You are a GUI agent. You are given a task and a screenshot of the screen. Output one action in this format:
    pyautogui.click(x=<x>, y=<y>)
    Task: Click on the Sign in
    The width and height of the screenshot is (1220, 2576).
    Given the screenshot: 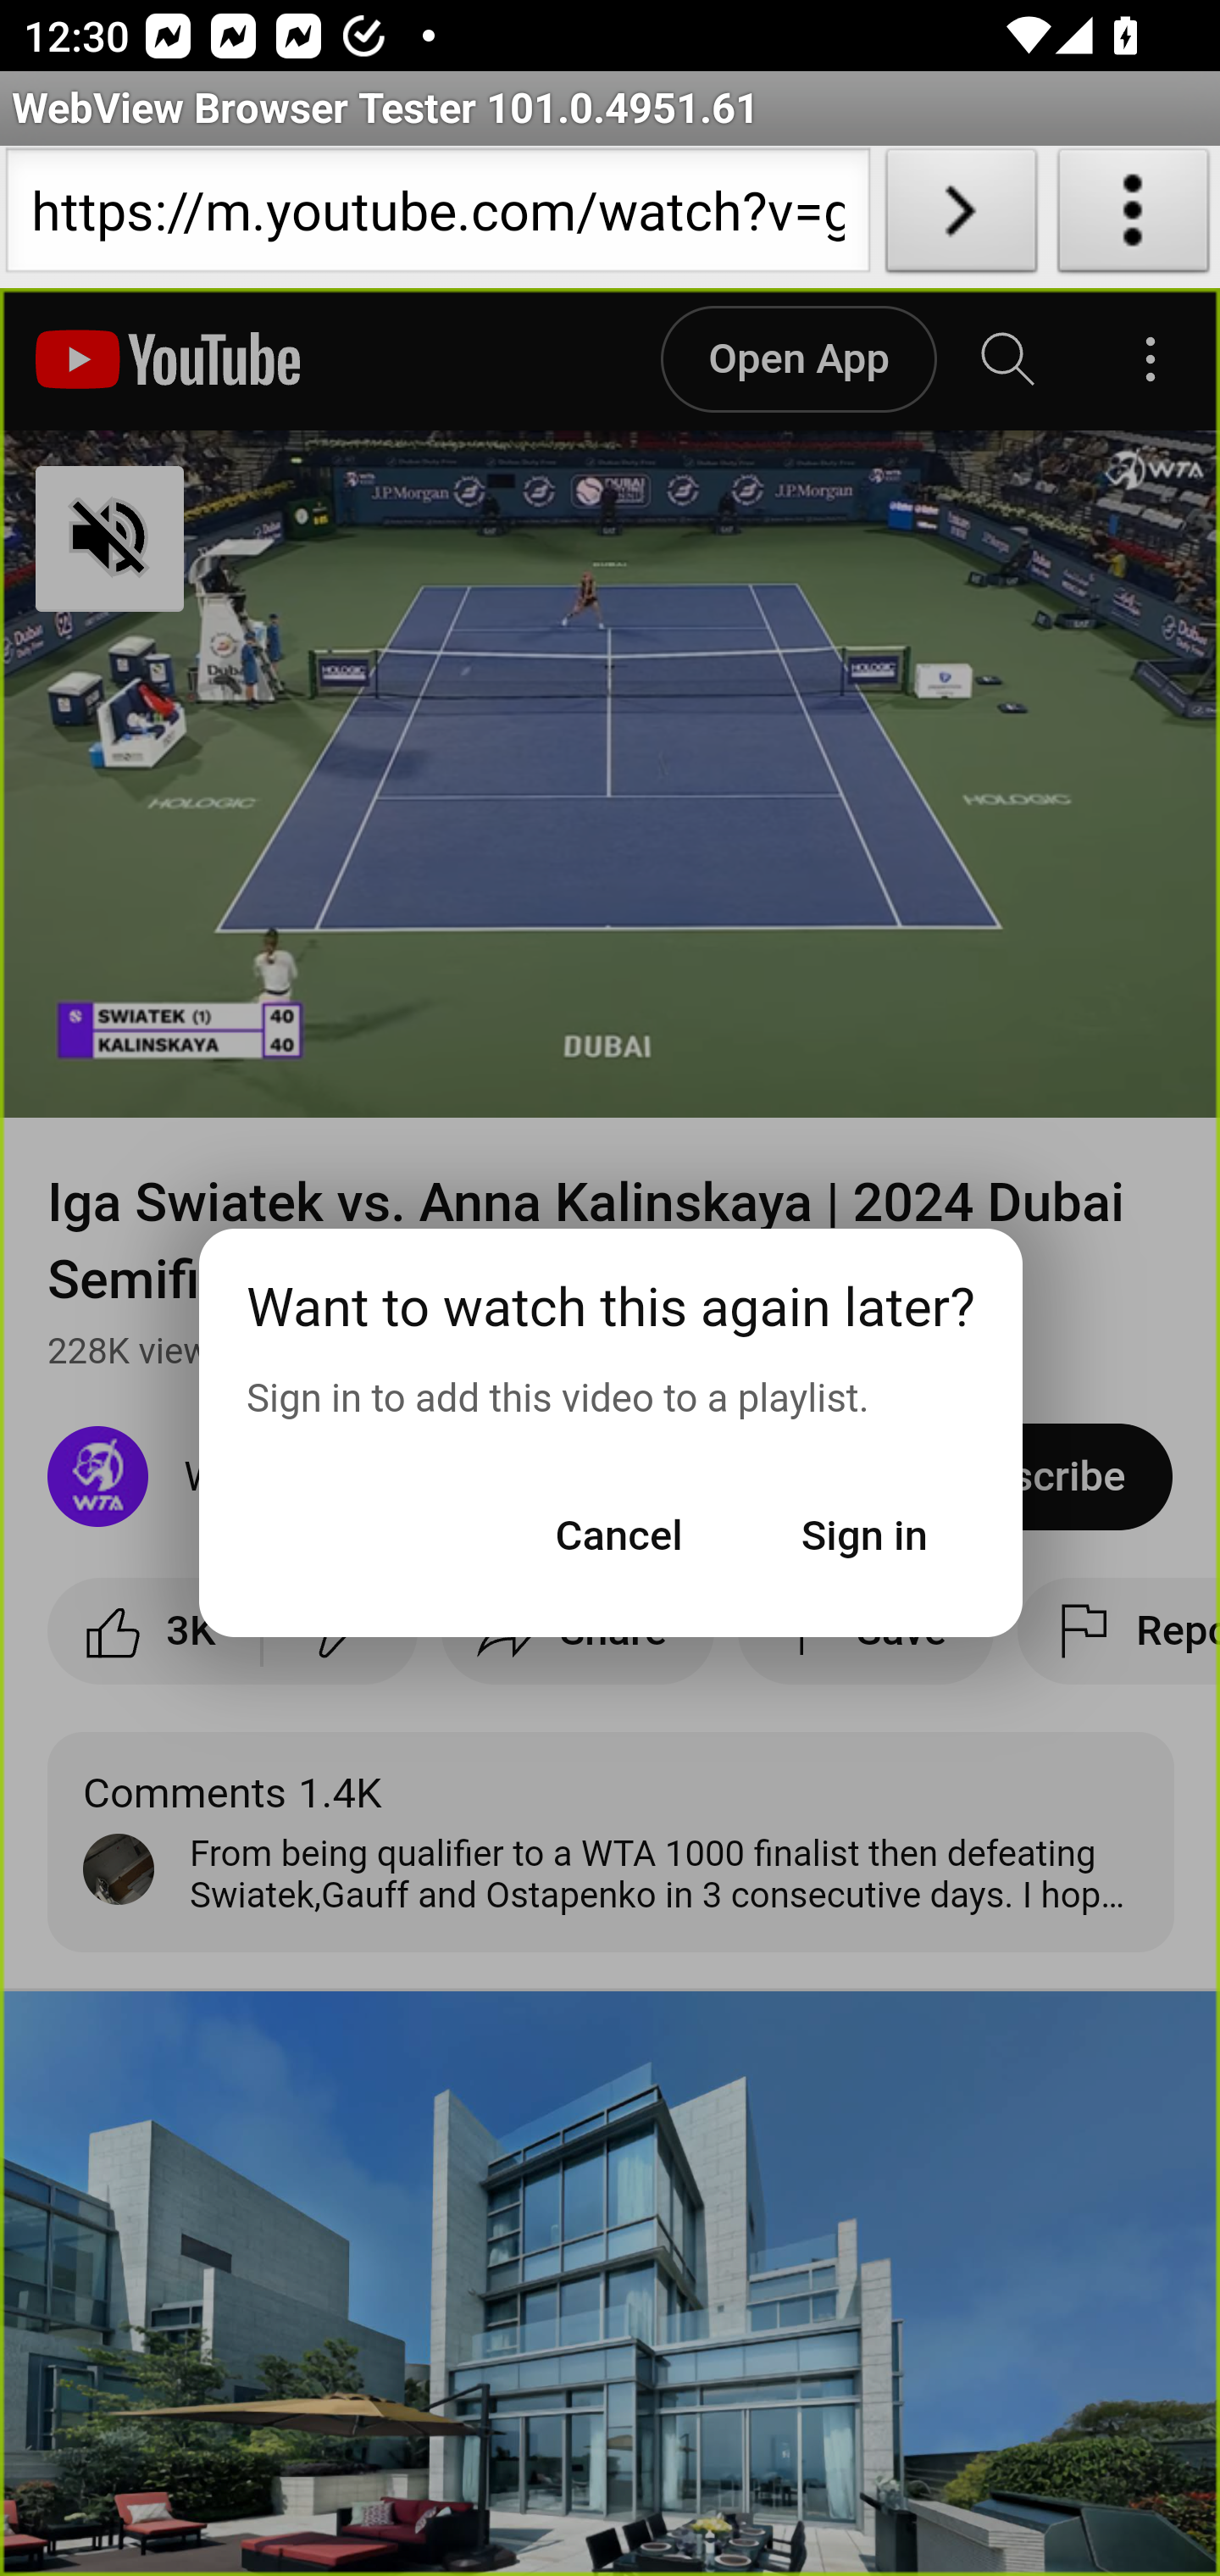 What is the action you would take?
    pyautogui.click(x=863, y=1535)
    